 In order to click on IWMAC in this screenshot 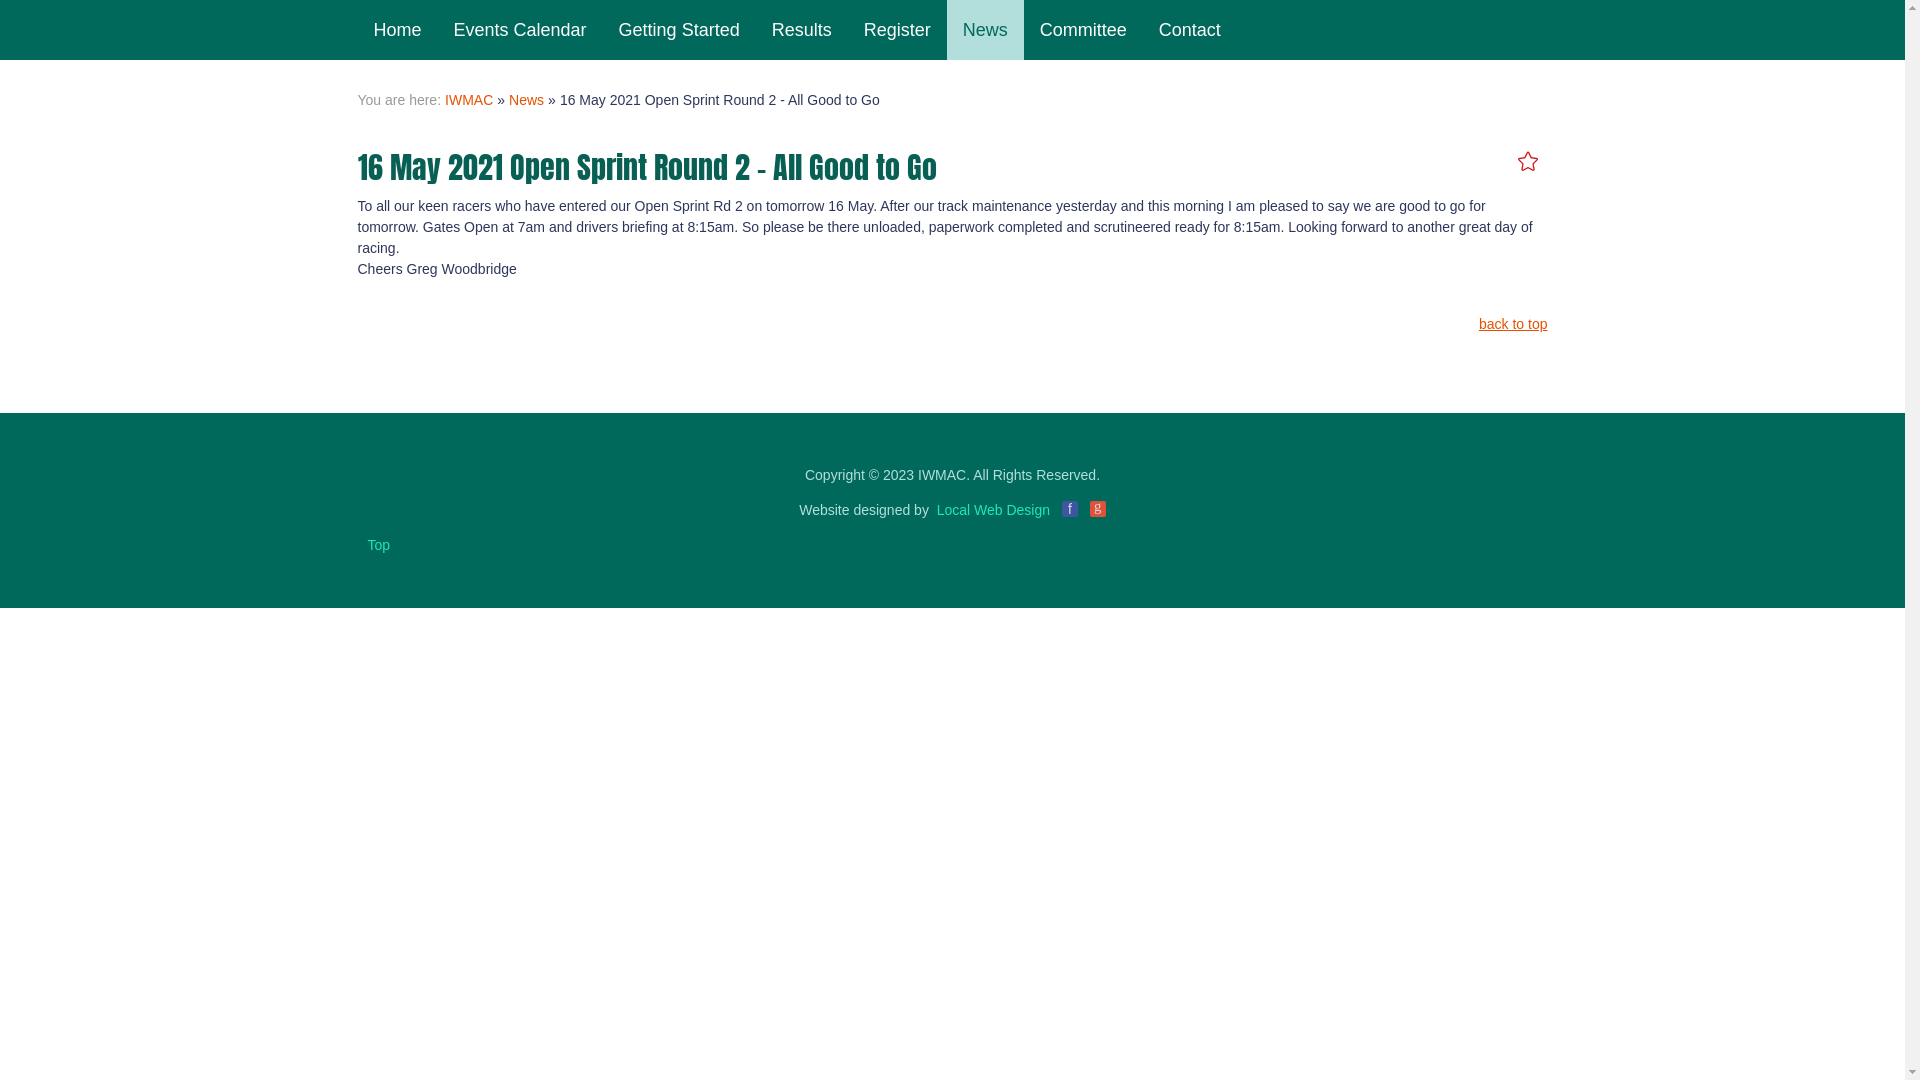, I will do `click(469, 100)`.